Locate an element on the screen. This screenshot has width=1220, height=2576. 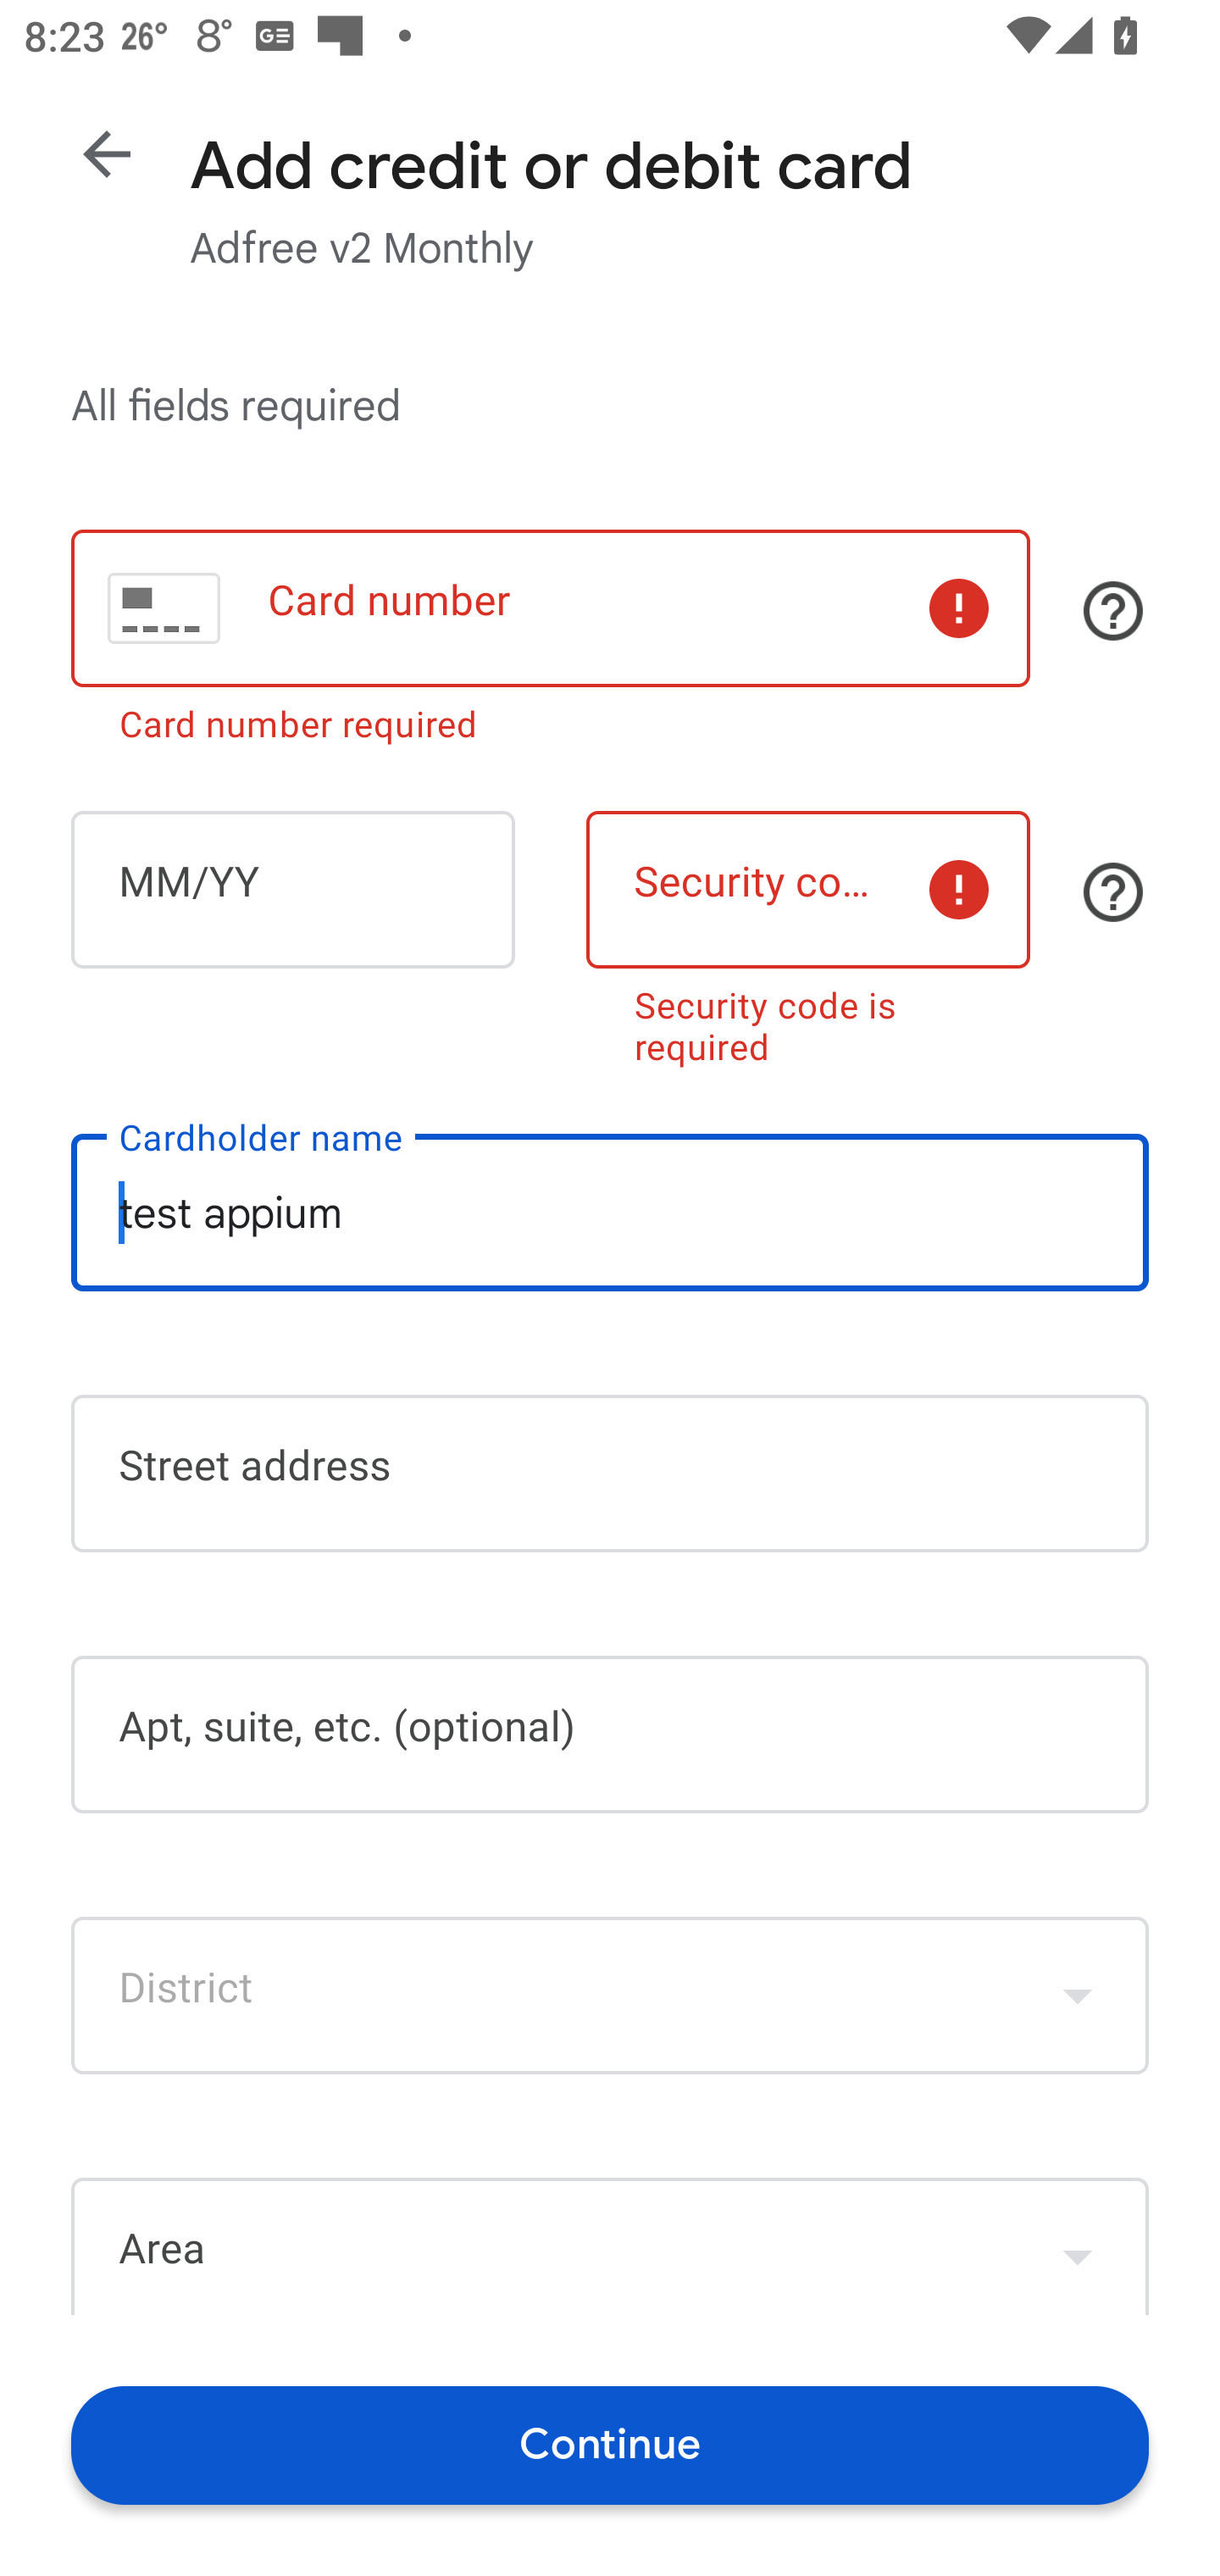
Button, shows cards that are accepted for payment is located at coordinates (1113, 610).